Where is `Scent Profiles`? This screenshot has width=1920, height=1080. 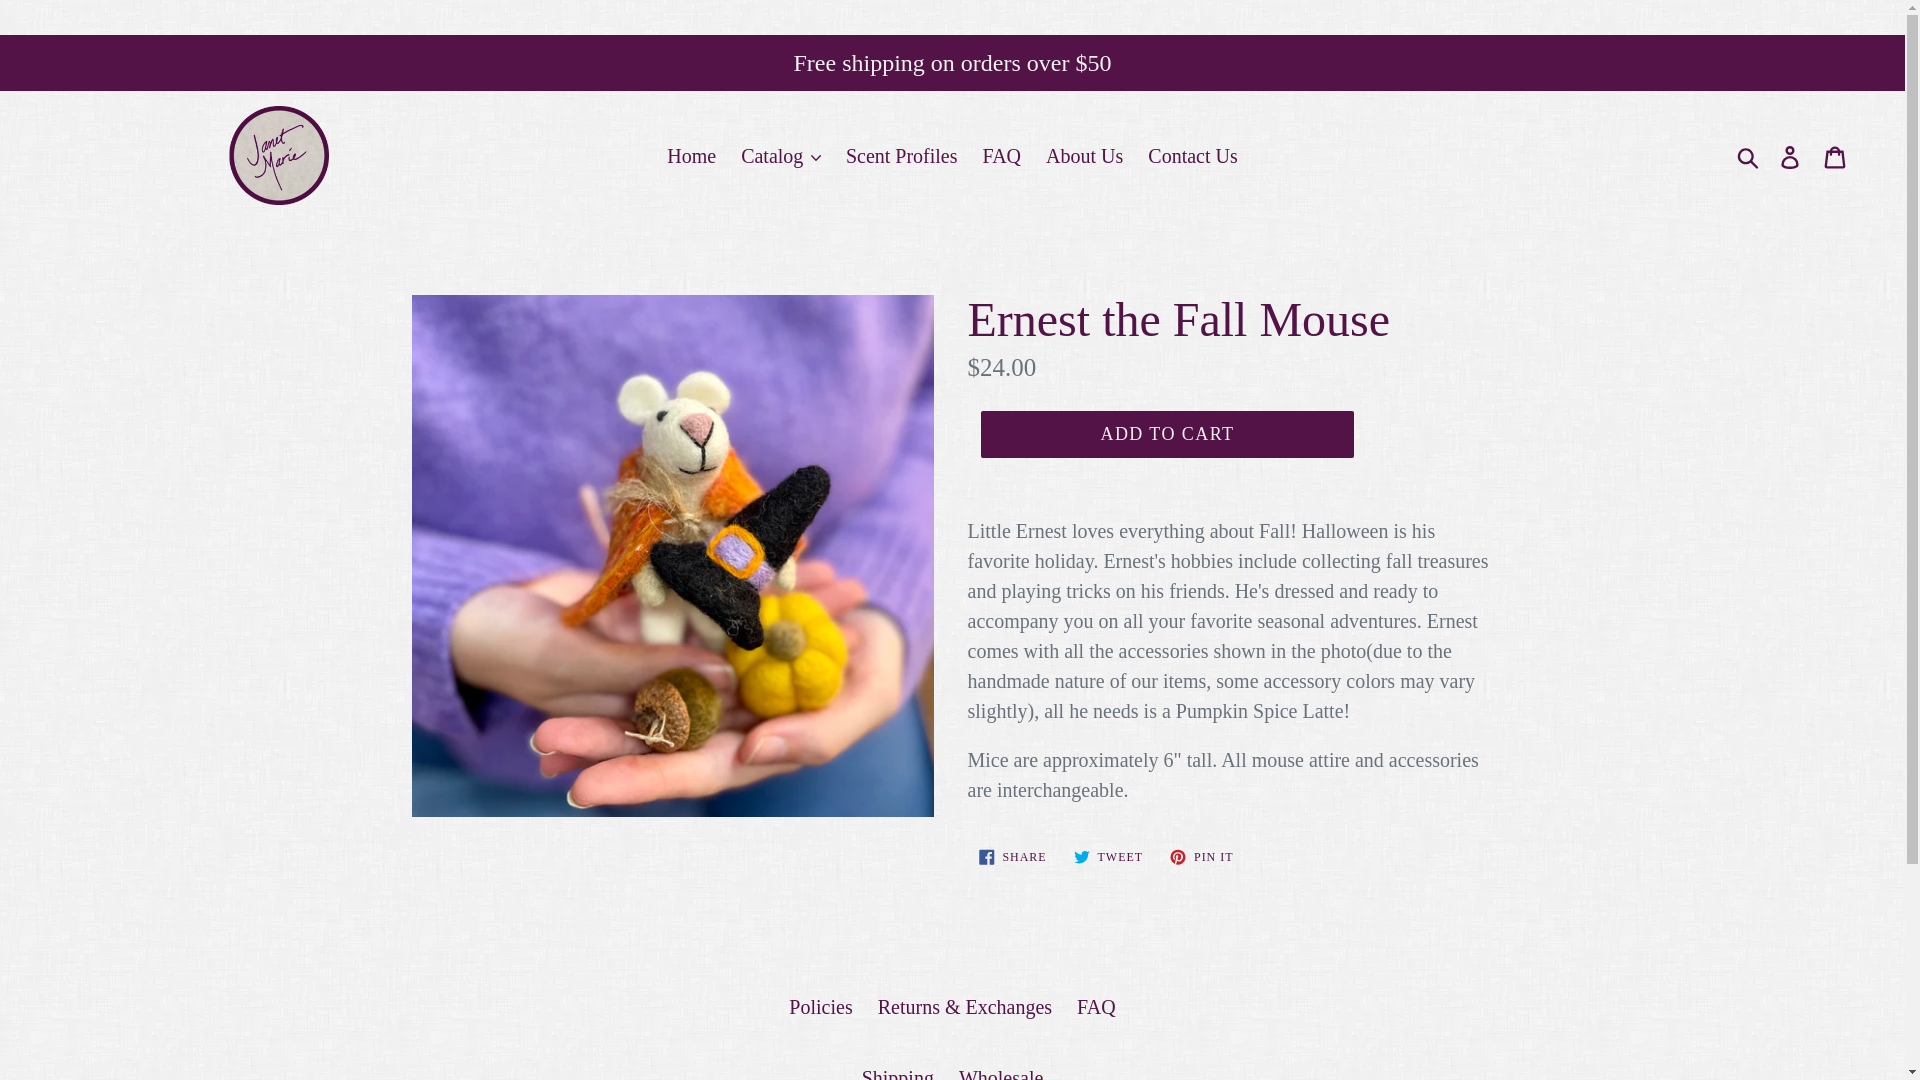 Scent Profiles is located at coordinates (901, 156).